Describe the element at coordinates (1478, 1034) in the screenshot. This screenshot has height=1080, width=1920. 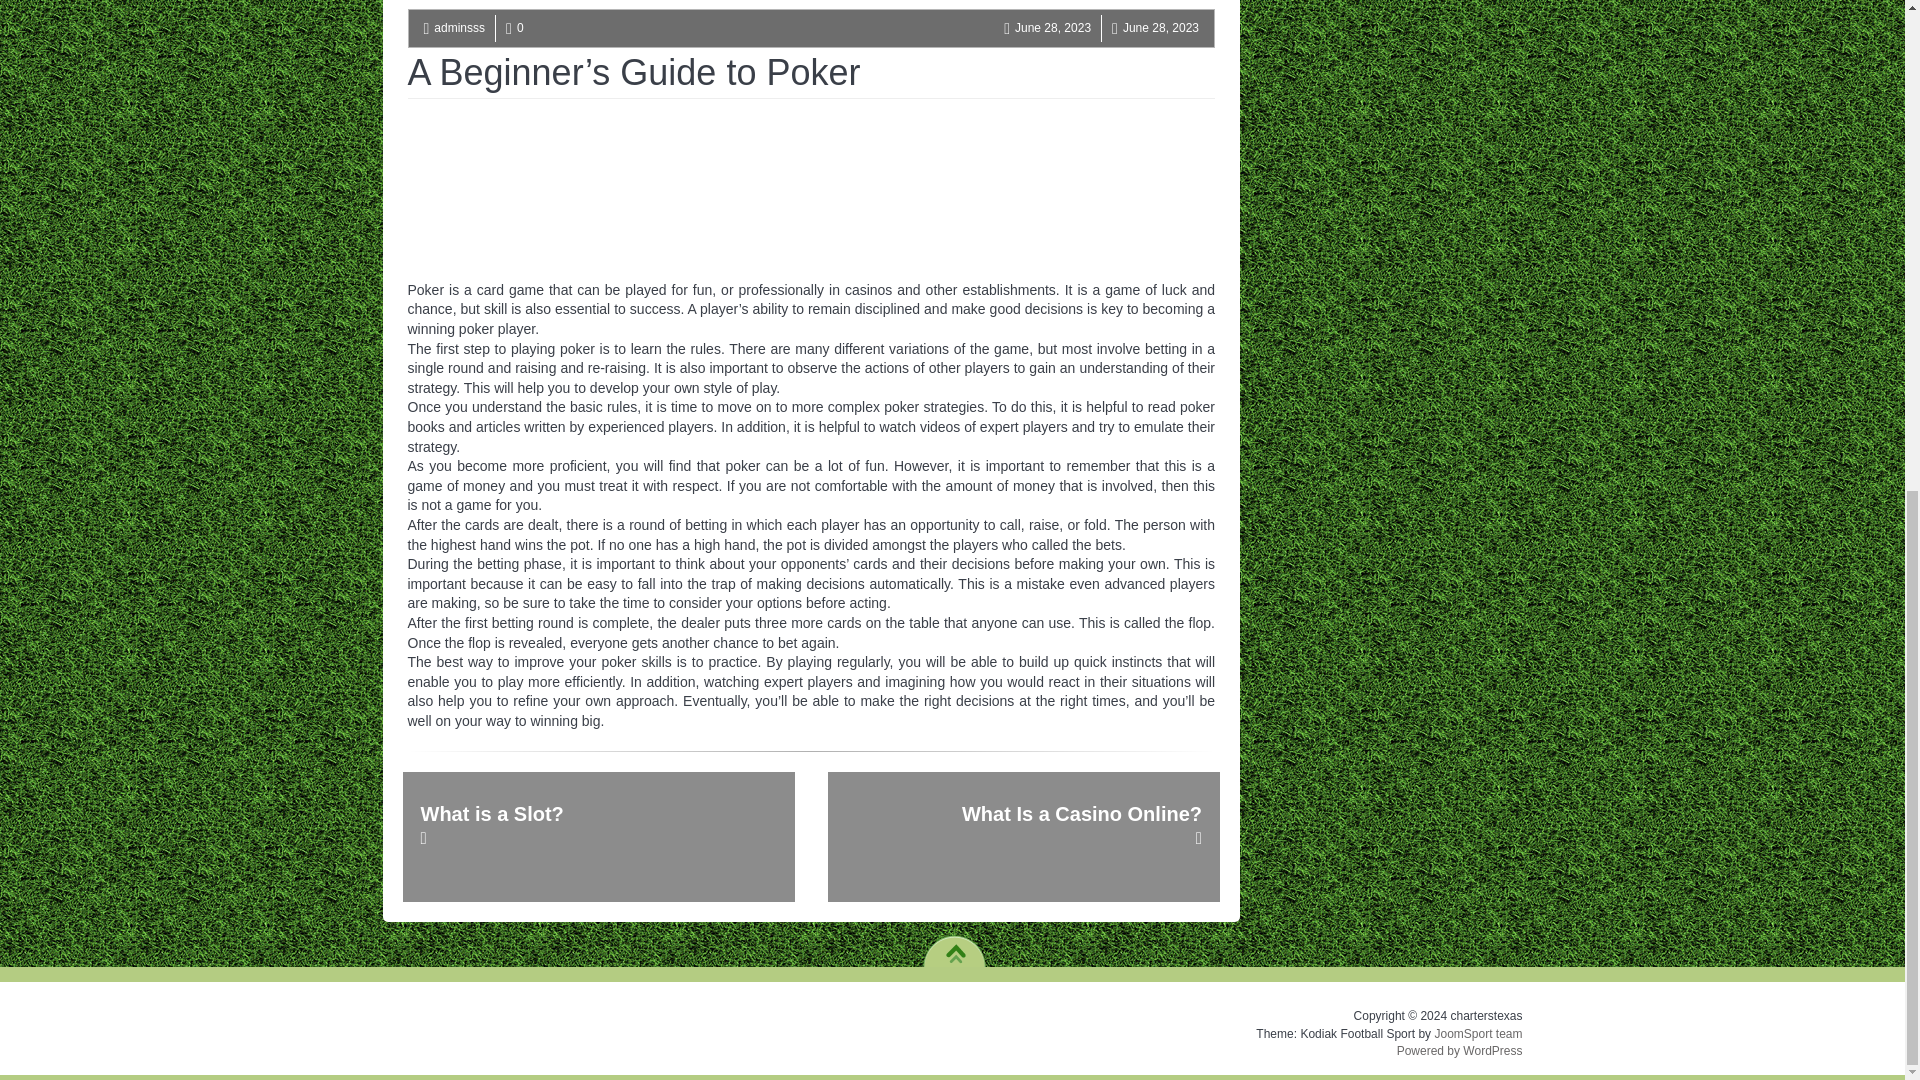
I see ` The Best WordPress Sport Plugin for your league and club ` at that location.